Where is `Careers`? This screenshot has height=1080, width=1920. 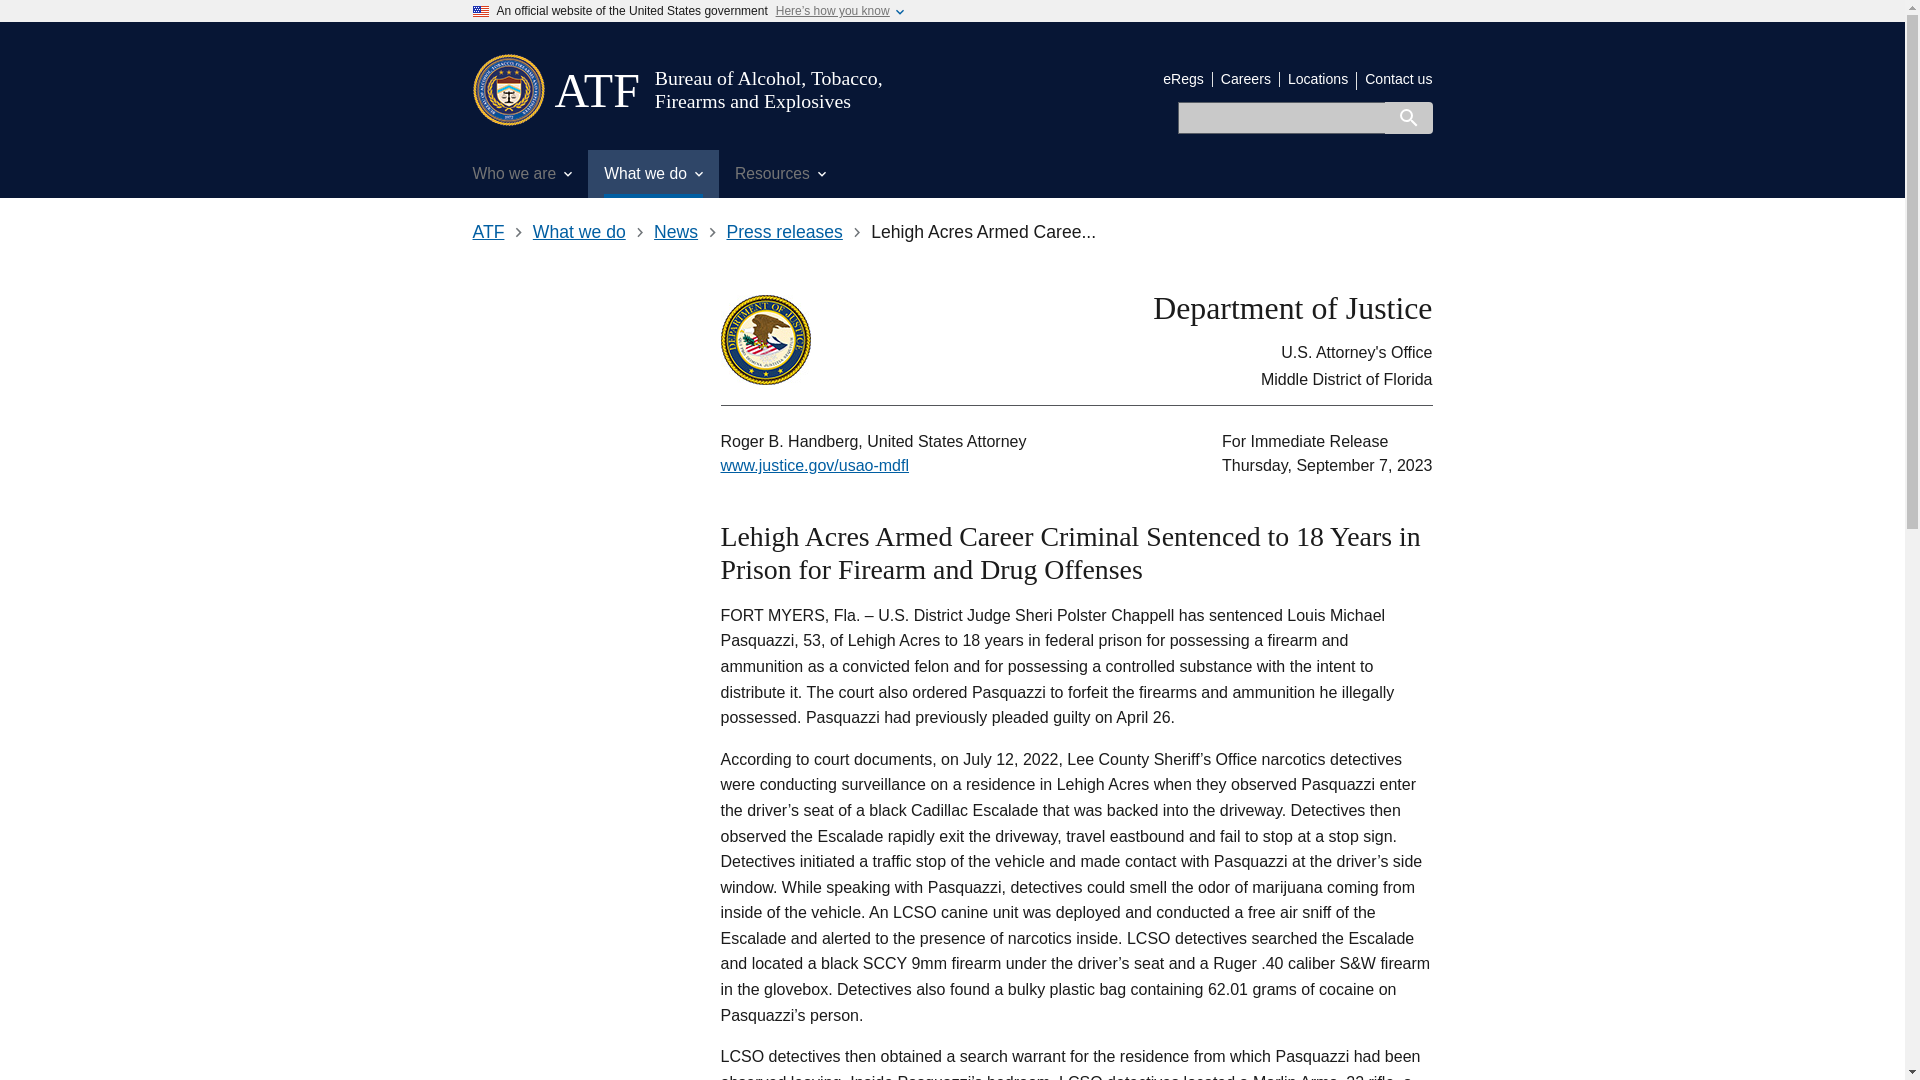 Careers is located at coordinates (1246, 79).